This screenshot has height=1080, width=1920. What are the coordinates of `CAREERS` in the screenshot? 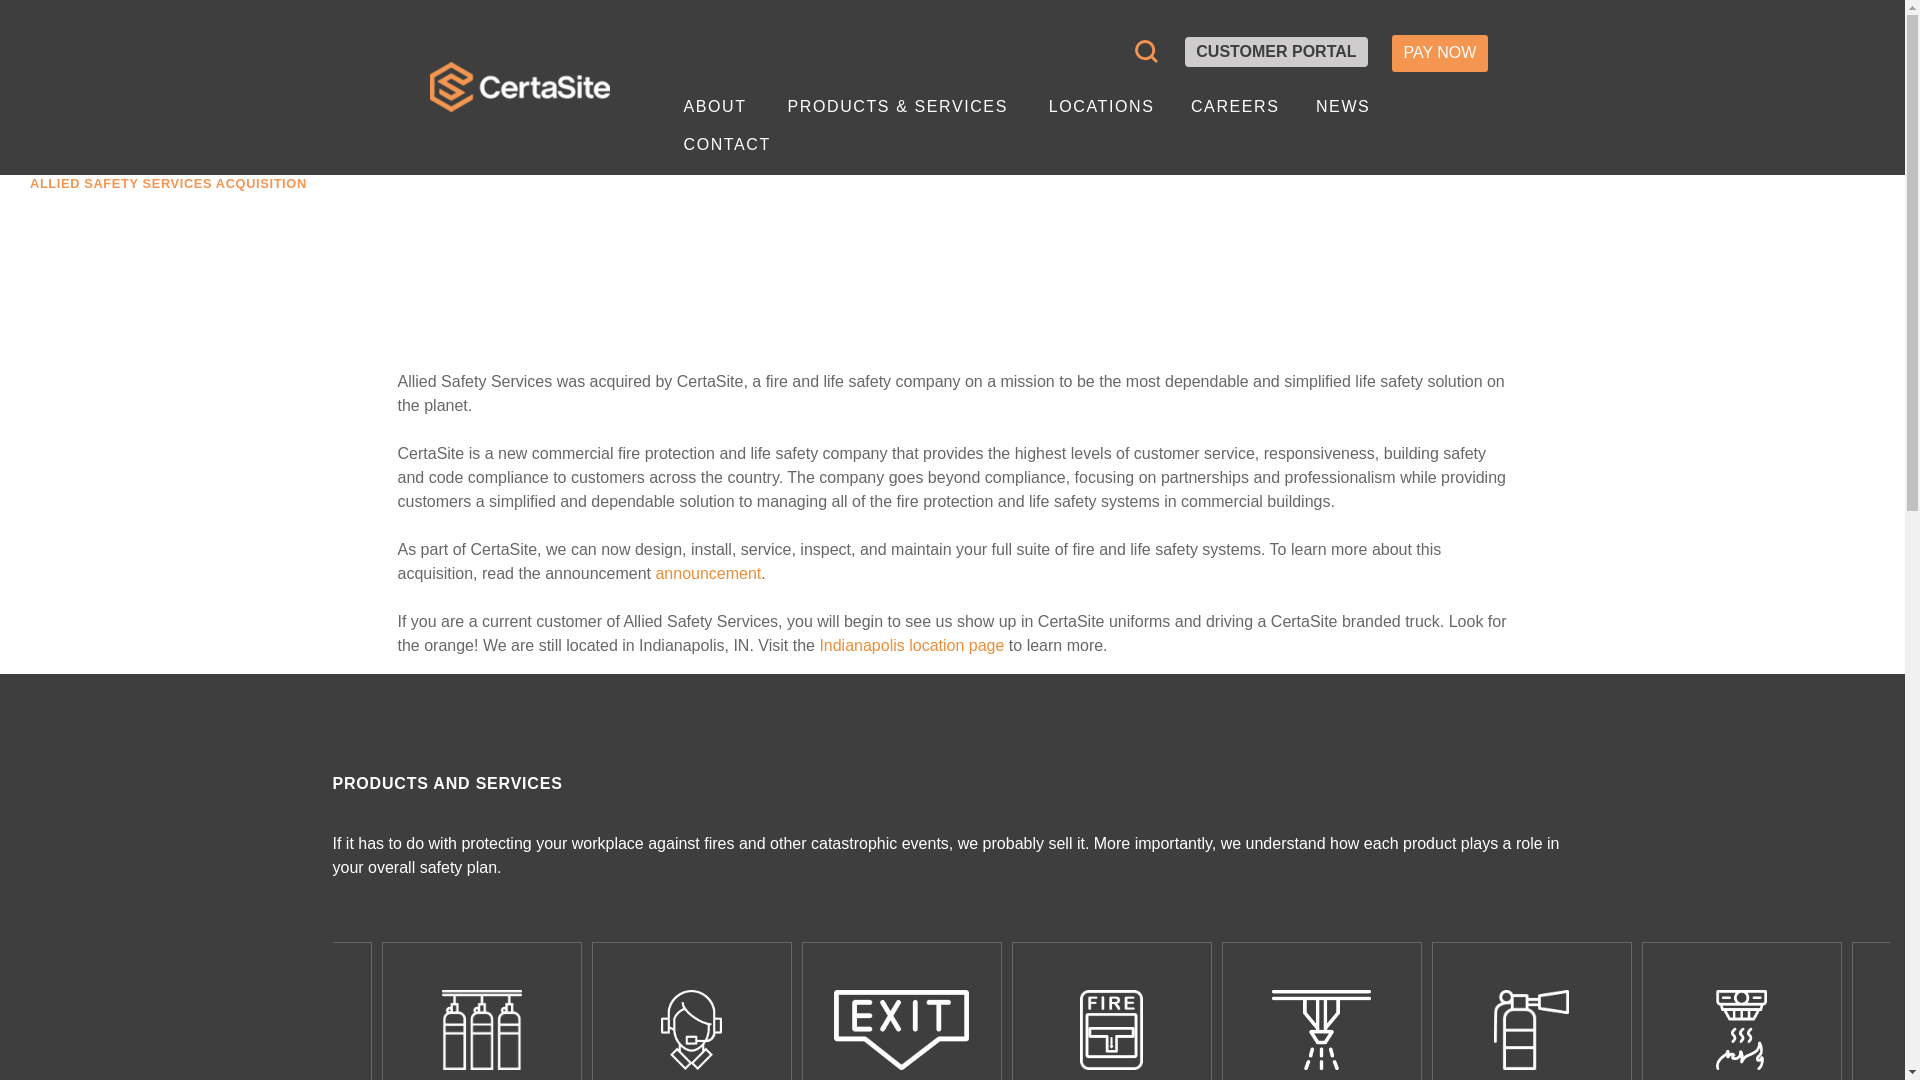 It's located at (1235, 106).